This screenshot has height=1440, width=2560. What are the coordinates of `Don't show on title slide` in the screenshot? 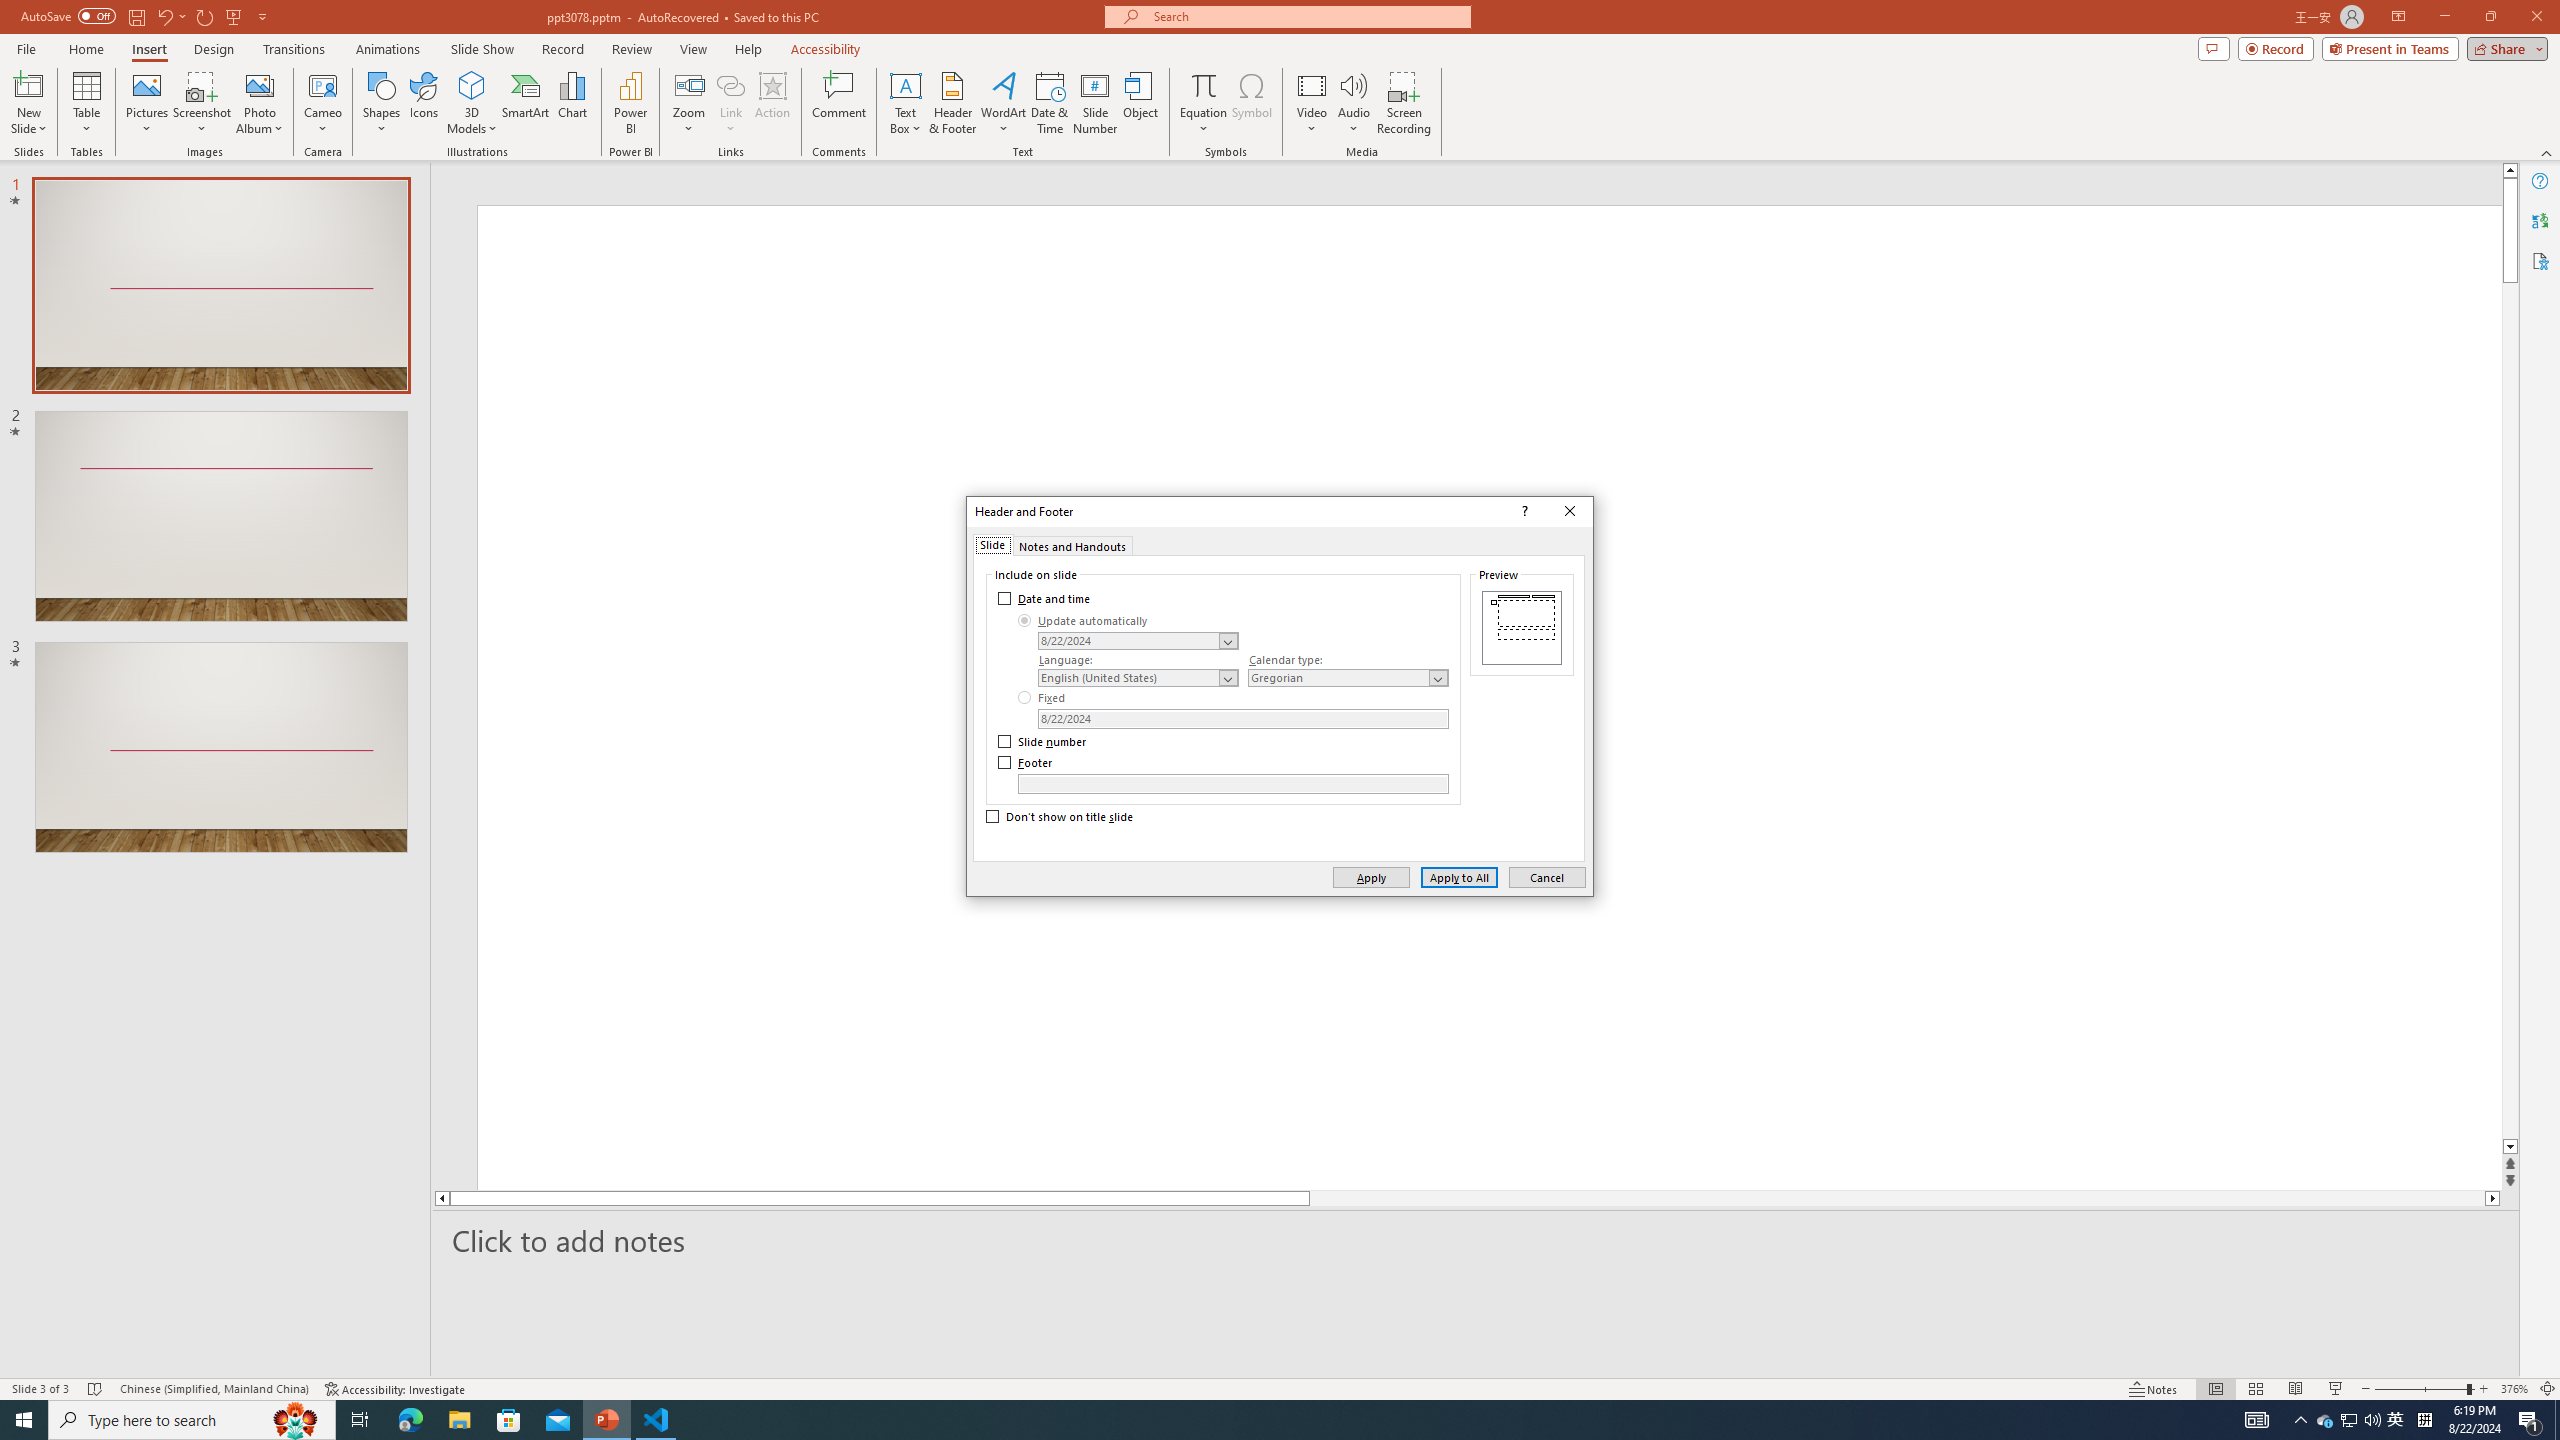 It's located at (1060, 817).